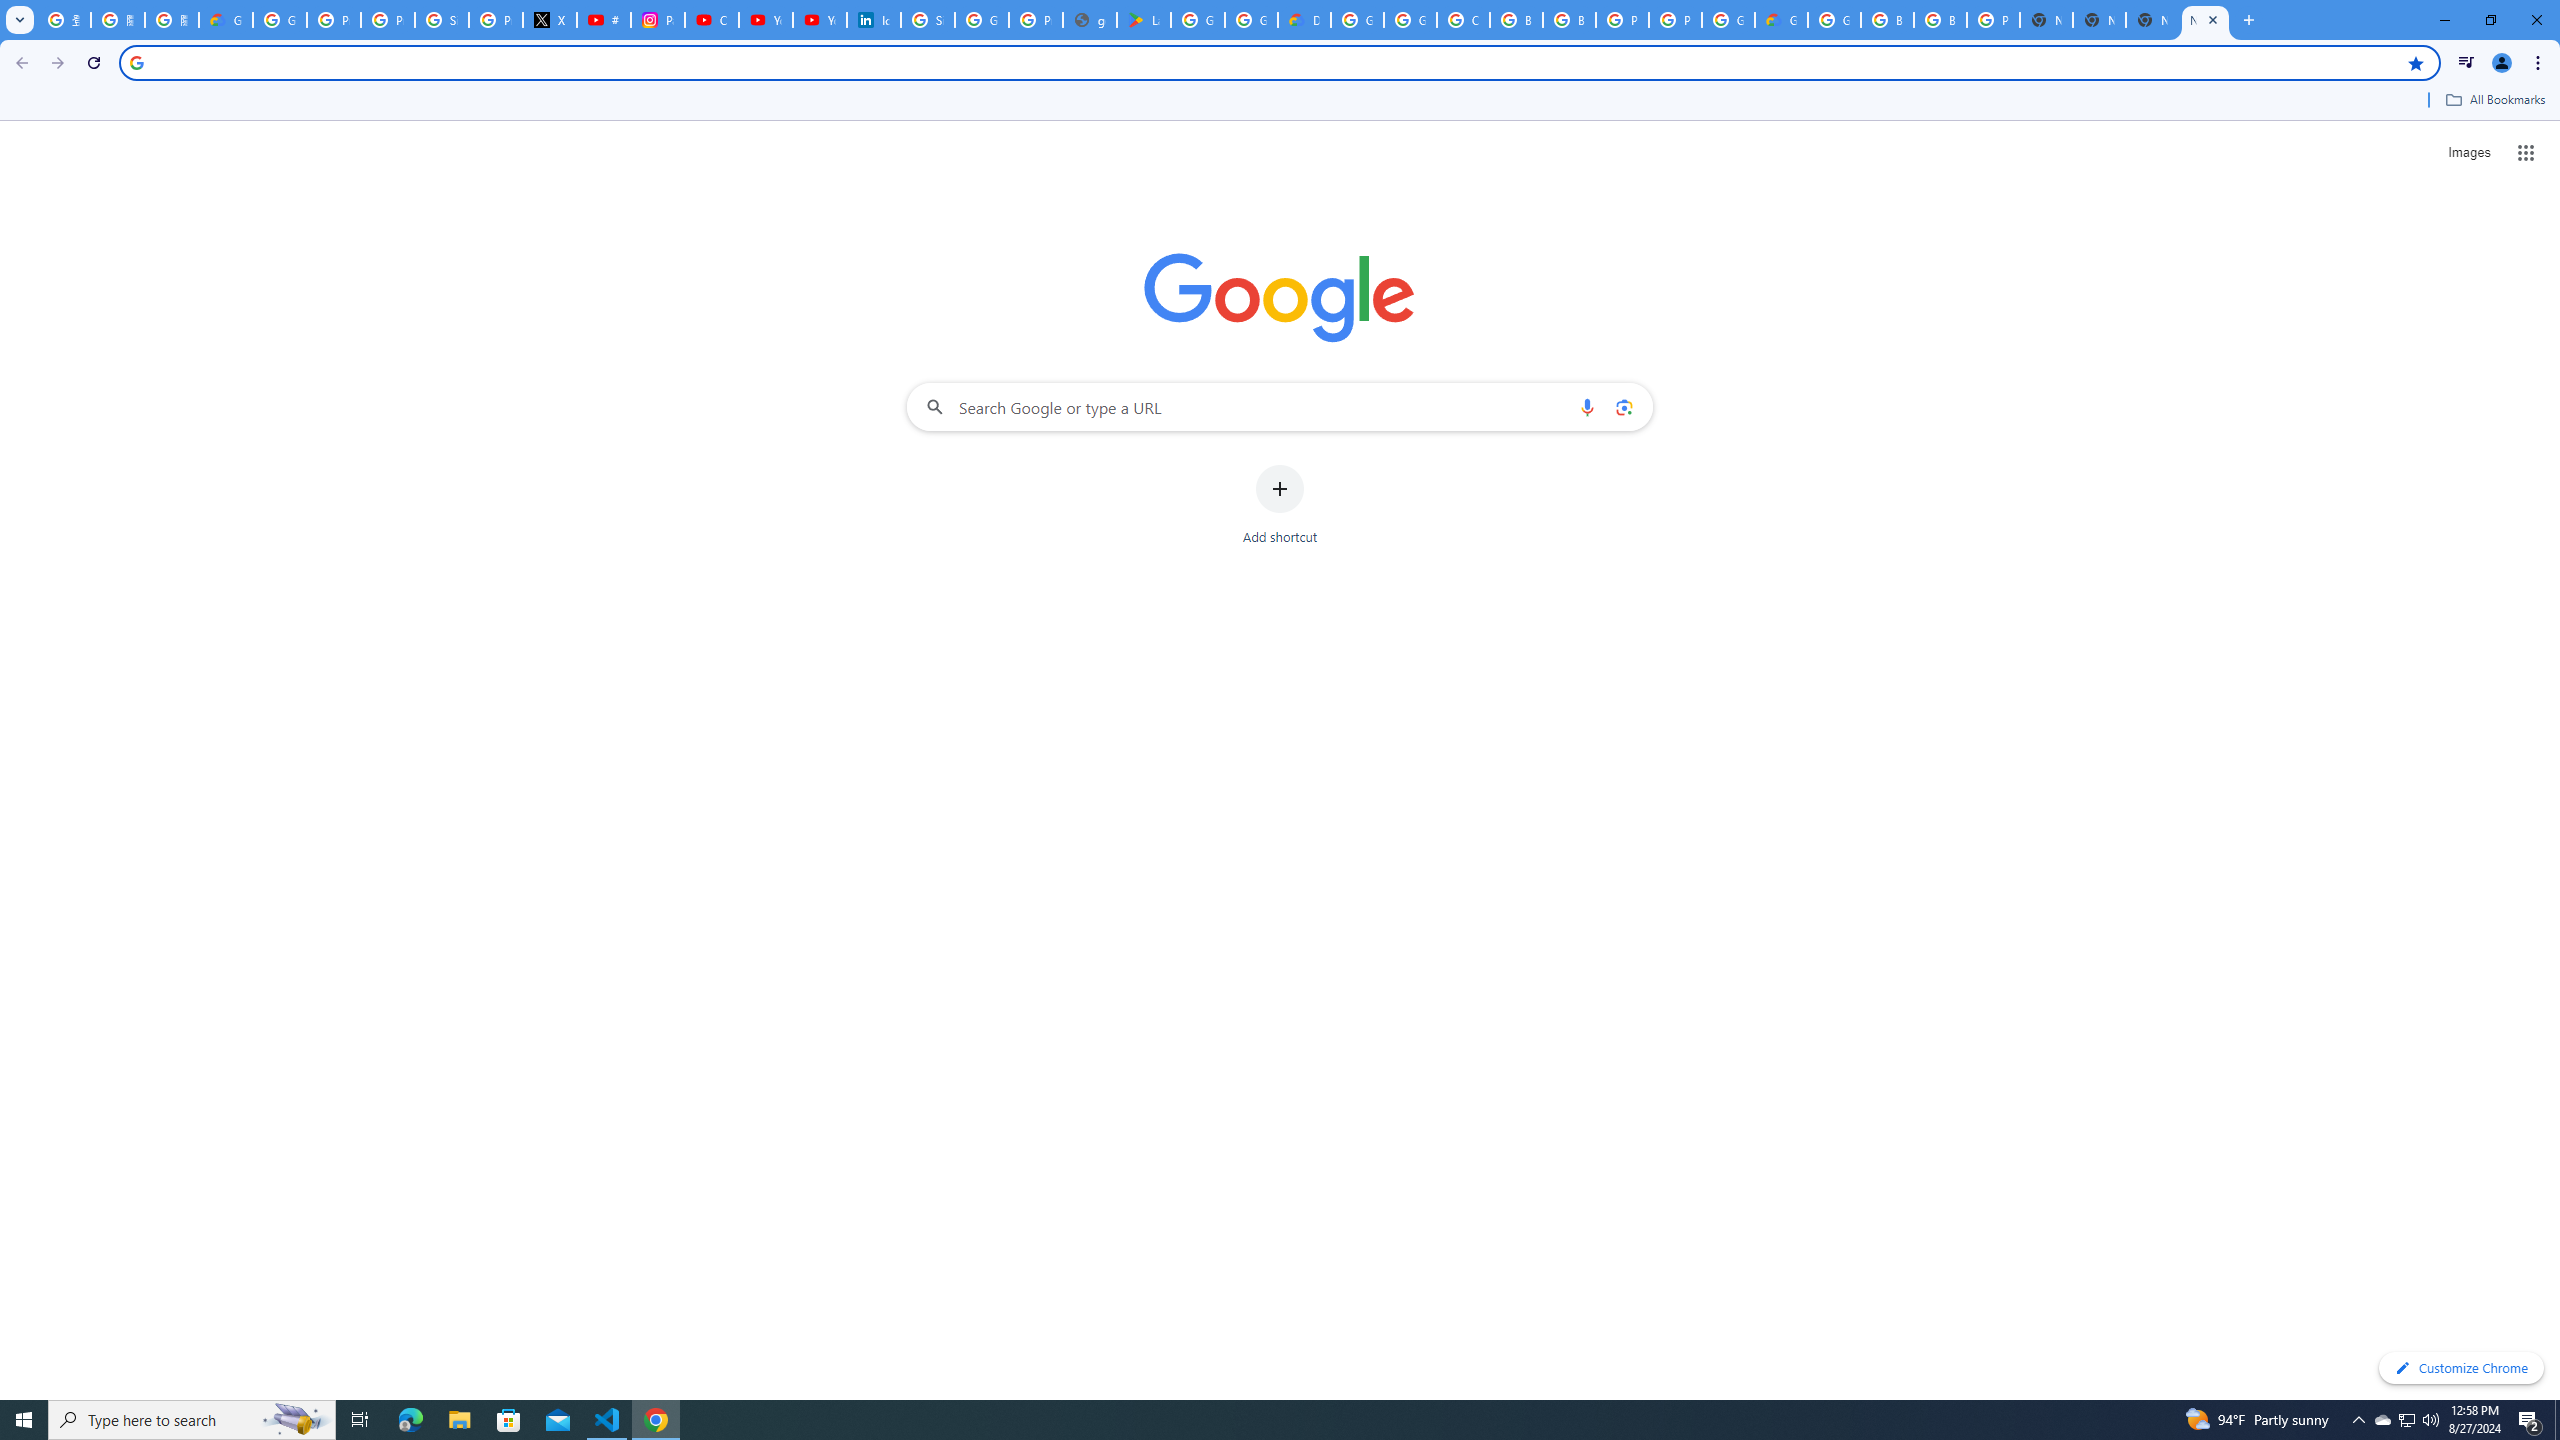 This screenshot has height=1440, width=2560. Describe the element at coordinates (2461, 1368) in the screenshot. I see `Customize Chrome` at that location.